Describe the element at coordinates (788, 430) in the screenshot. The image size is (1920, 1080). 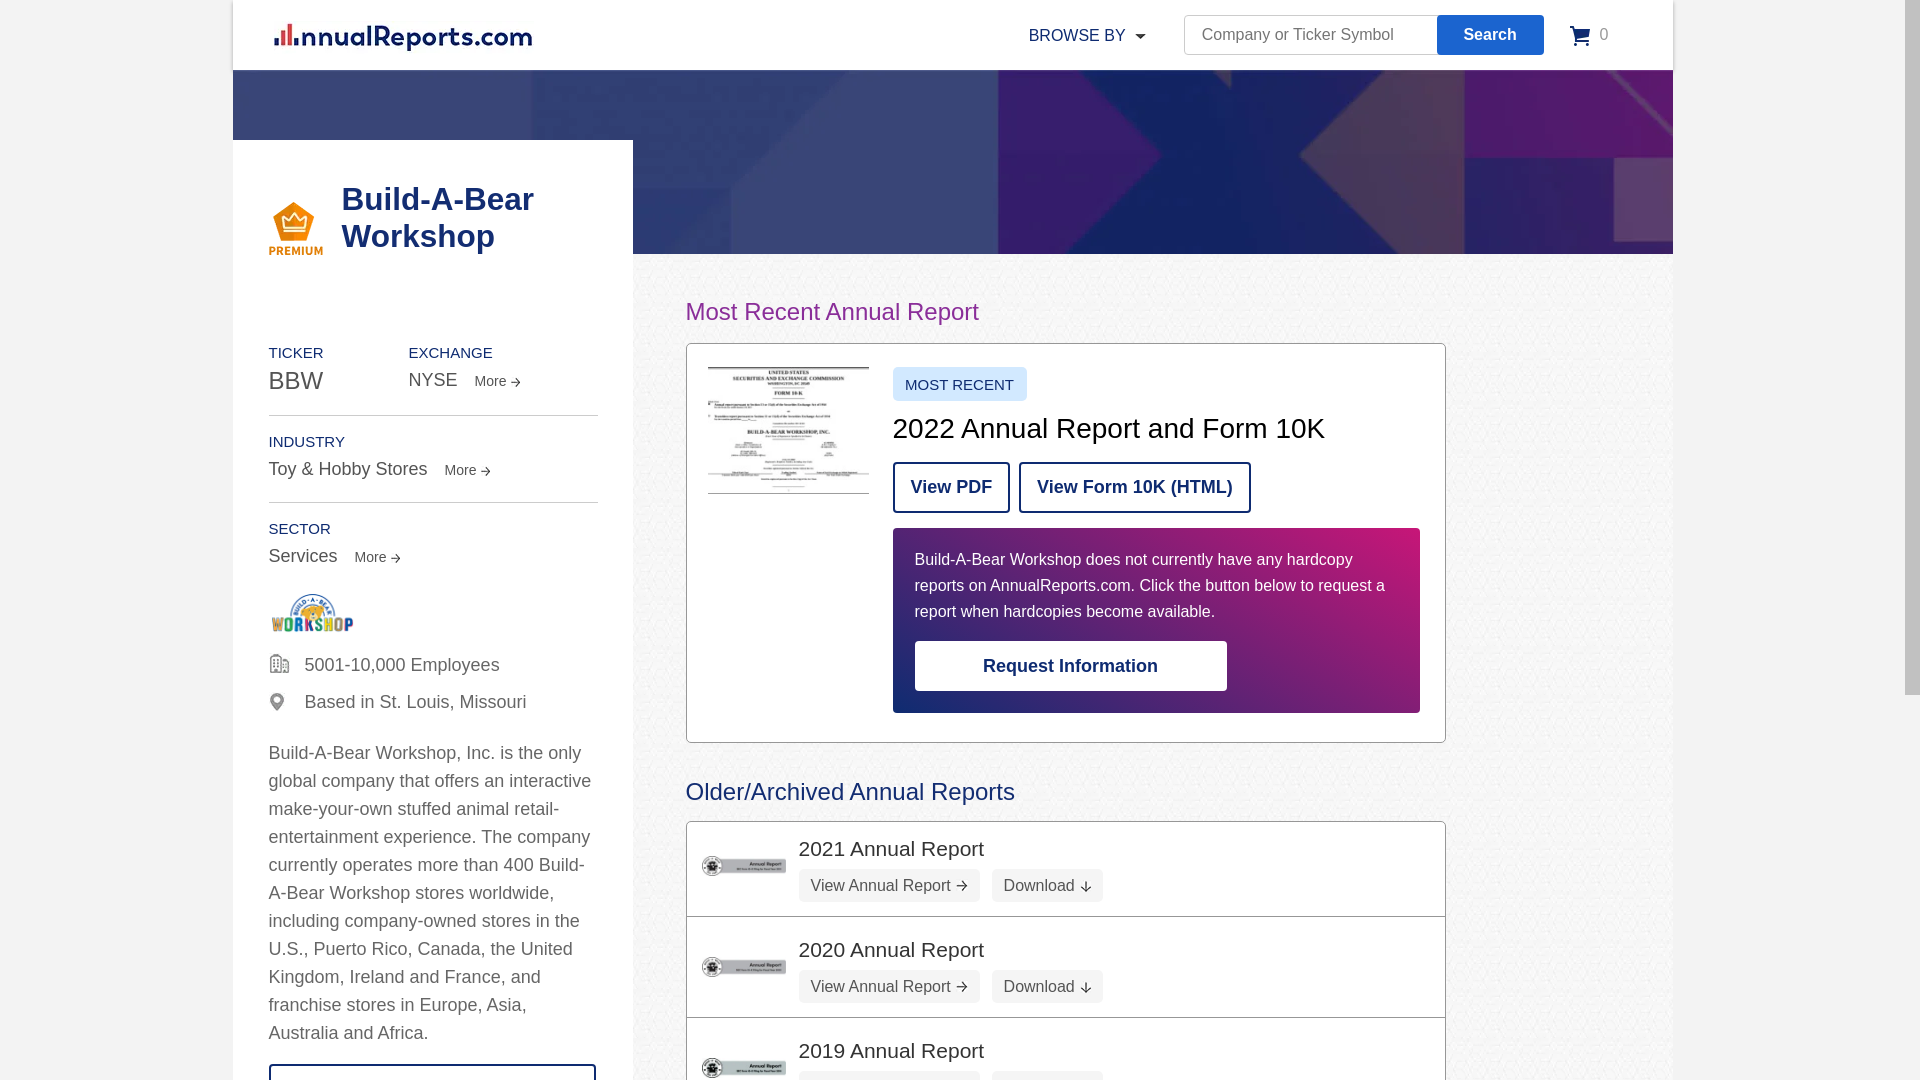
I see `Build-A-Bear Workshop` at that location.